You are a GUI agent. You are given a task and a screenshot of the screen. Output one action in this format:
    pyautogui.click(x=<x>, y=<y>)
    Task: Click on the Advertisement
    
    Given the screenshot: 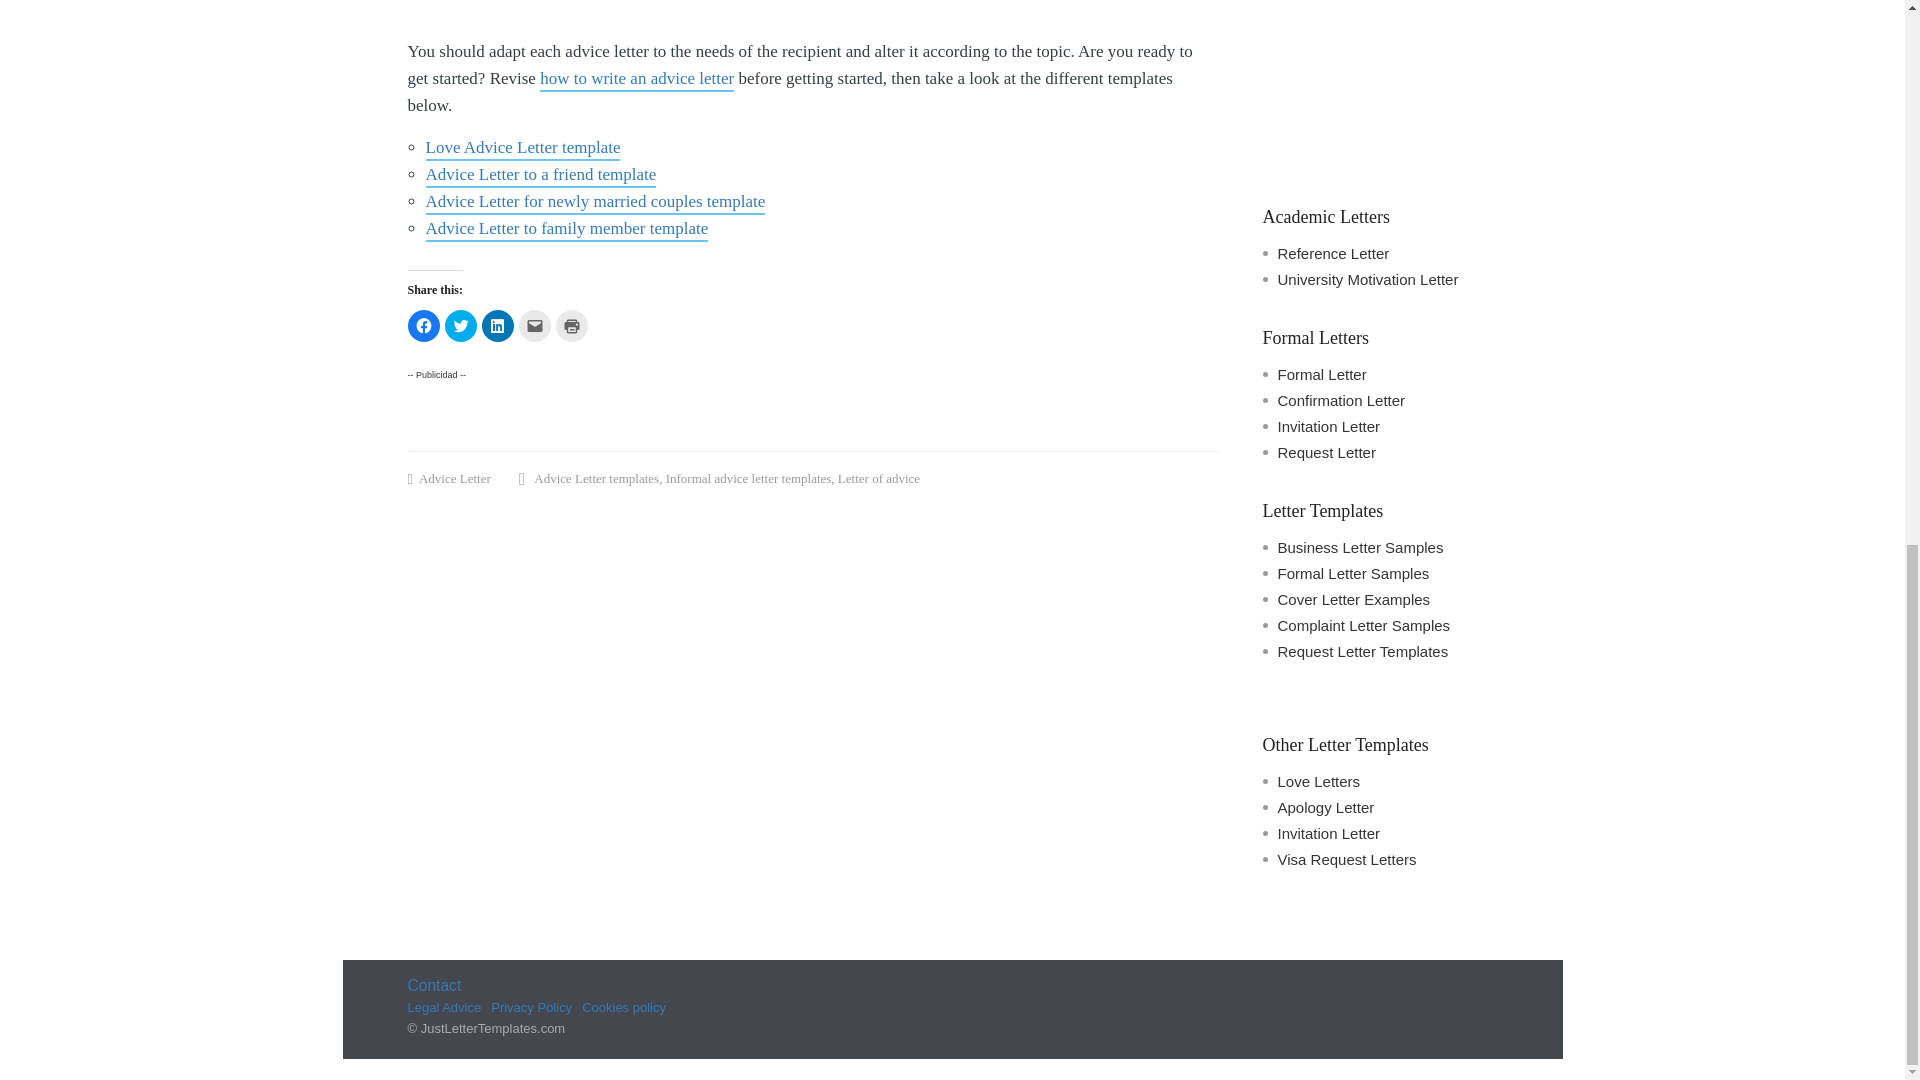 What is the action you would take?
    pyautogui.click(x=1379, y=84)
    